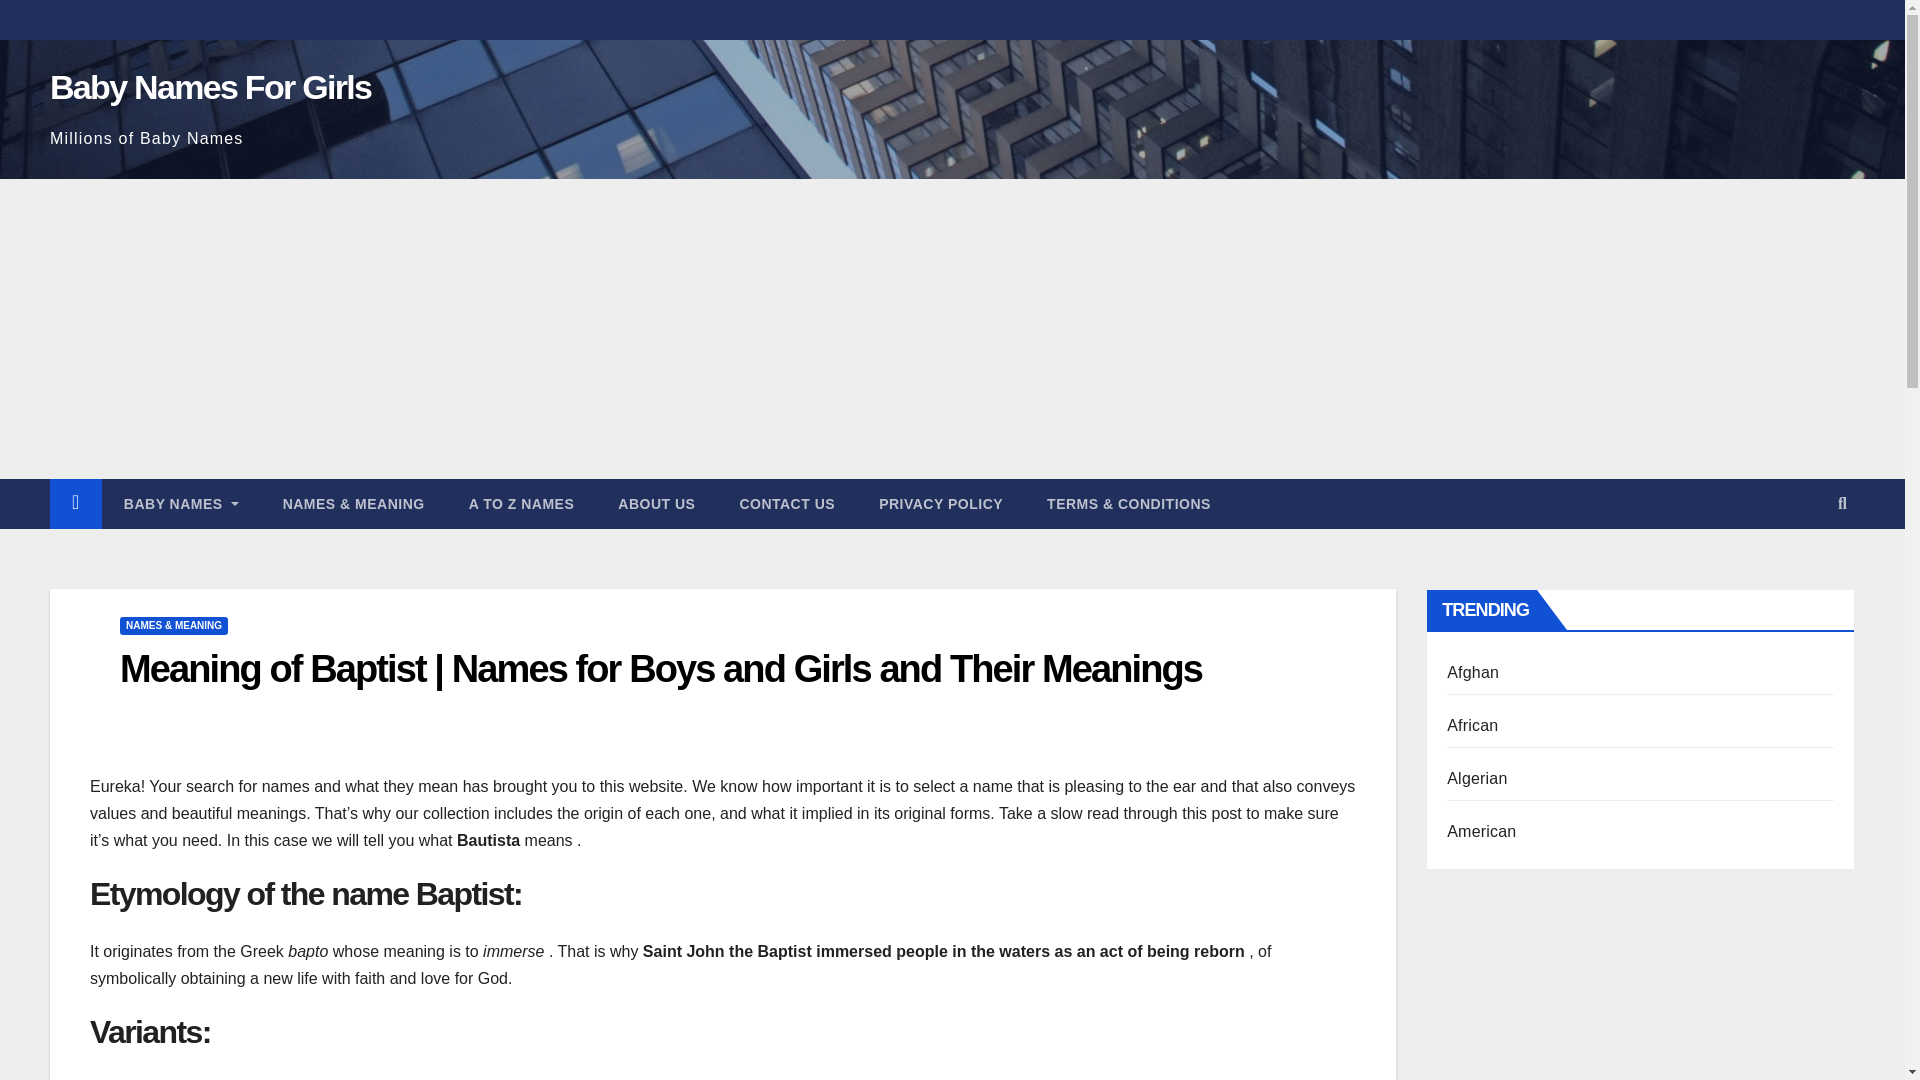 The height and width of the screenshot is (1080, 1920). What do you see at coordinates (522, 504) in the screenshot?
I see `A To Z Names` at bounding box center [522, 504].